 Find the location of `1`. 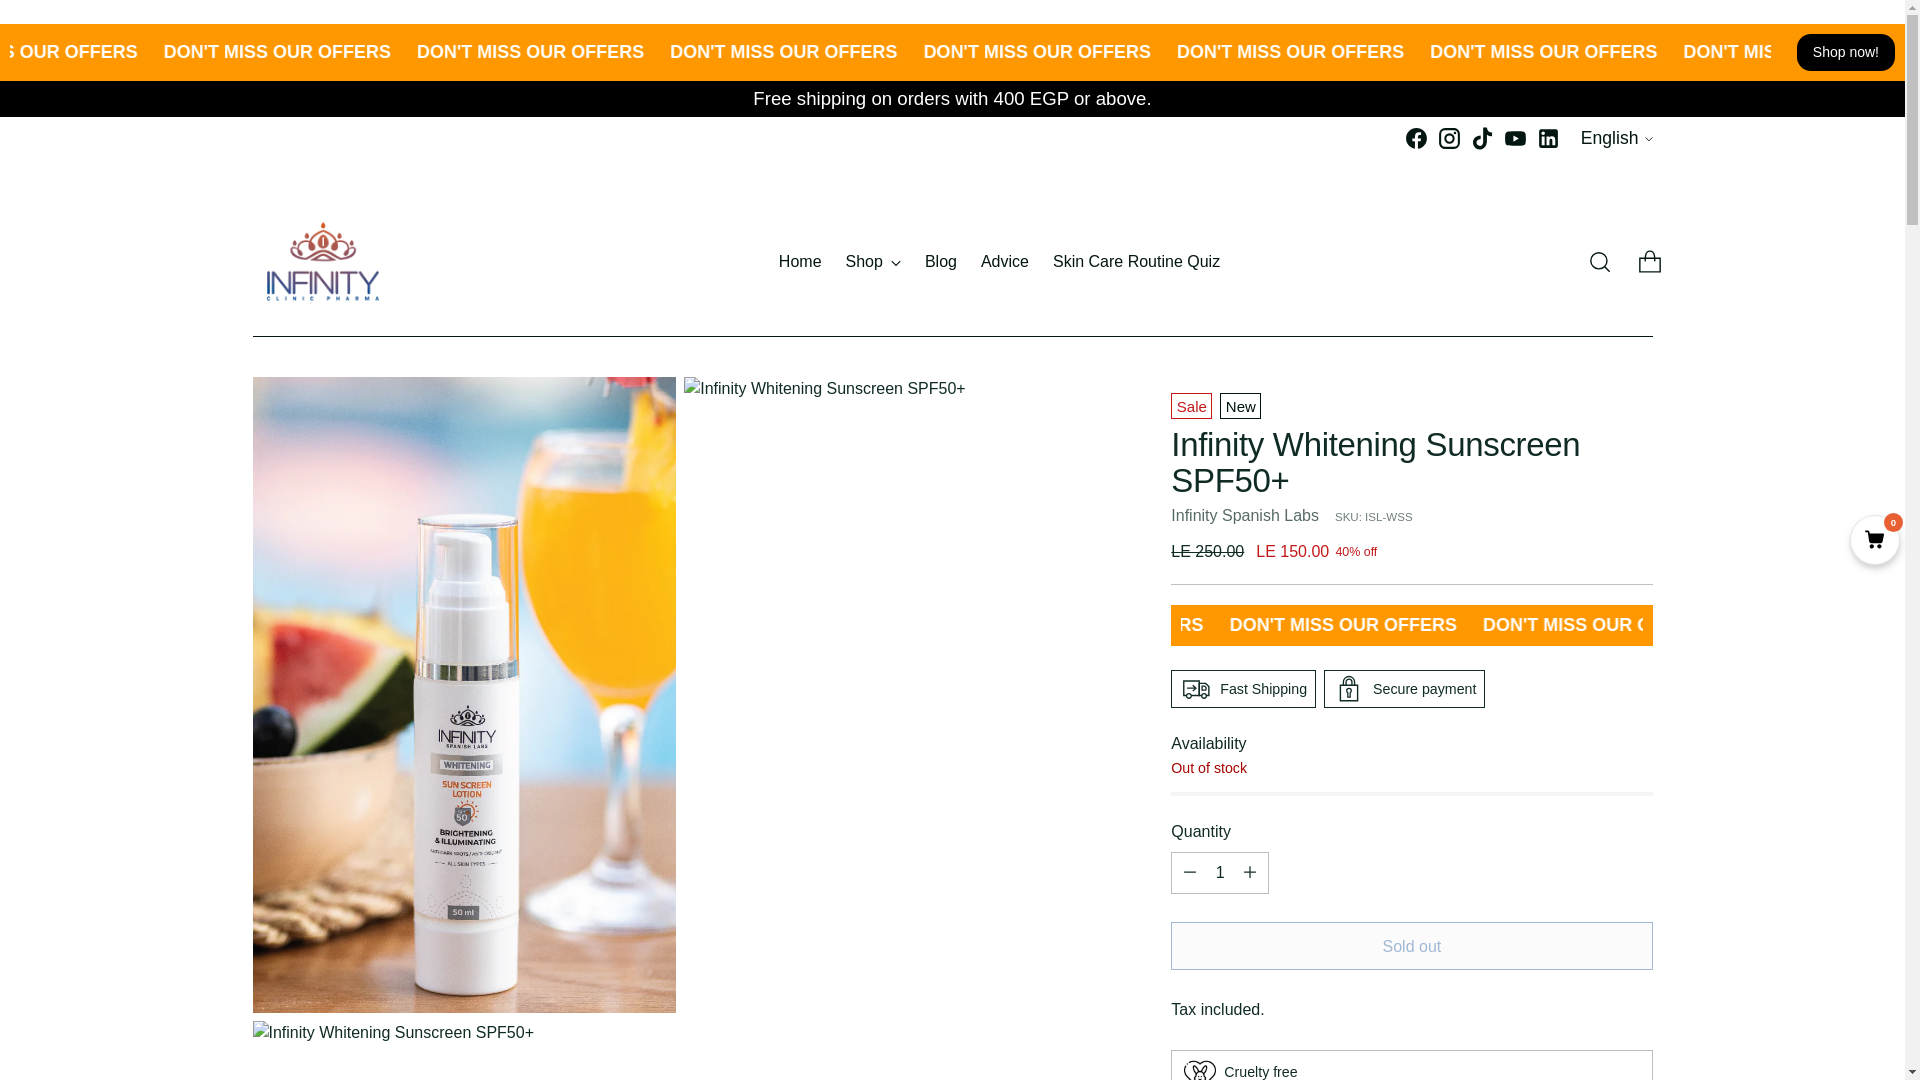

1 is located at coordinates (1220, 873).